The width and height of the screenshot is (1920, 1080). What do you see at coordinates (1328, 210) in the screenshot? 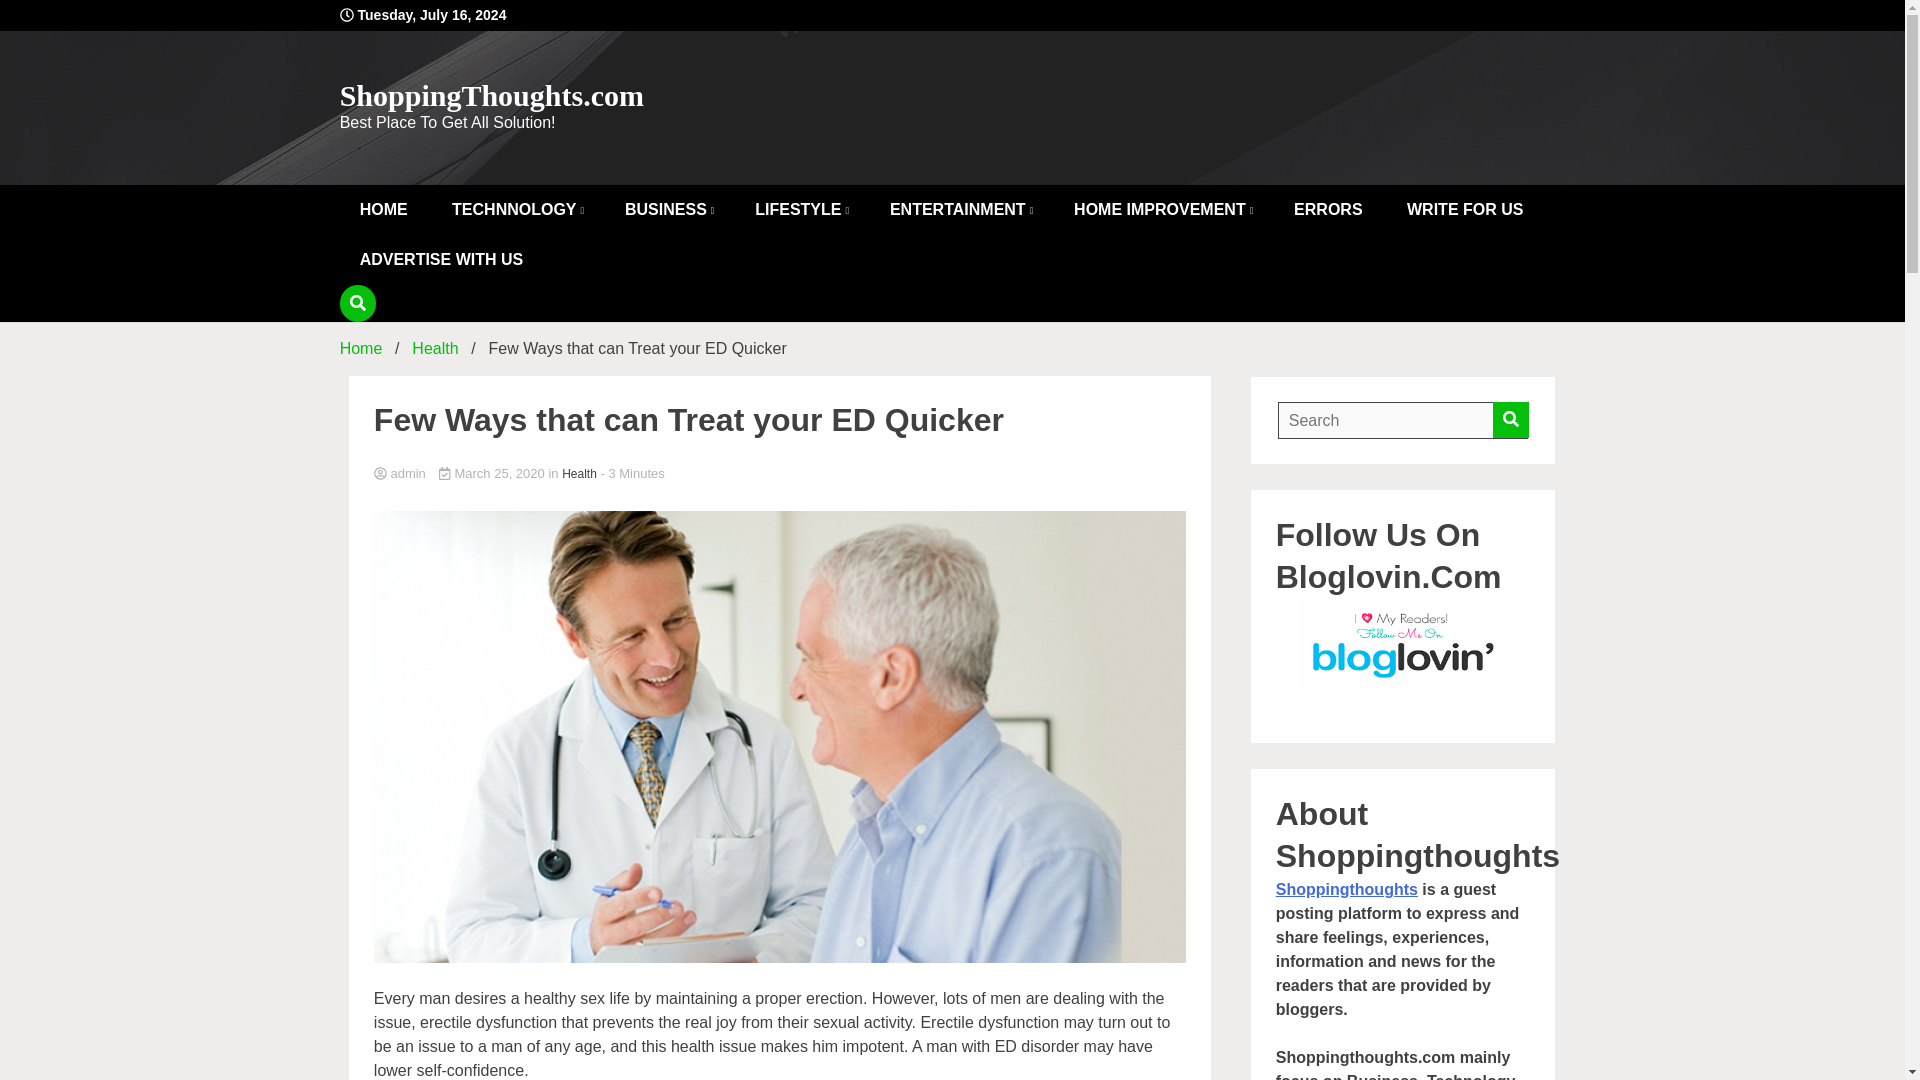
I see `ERRORS` at bounding box center [1328, 210].